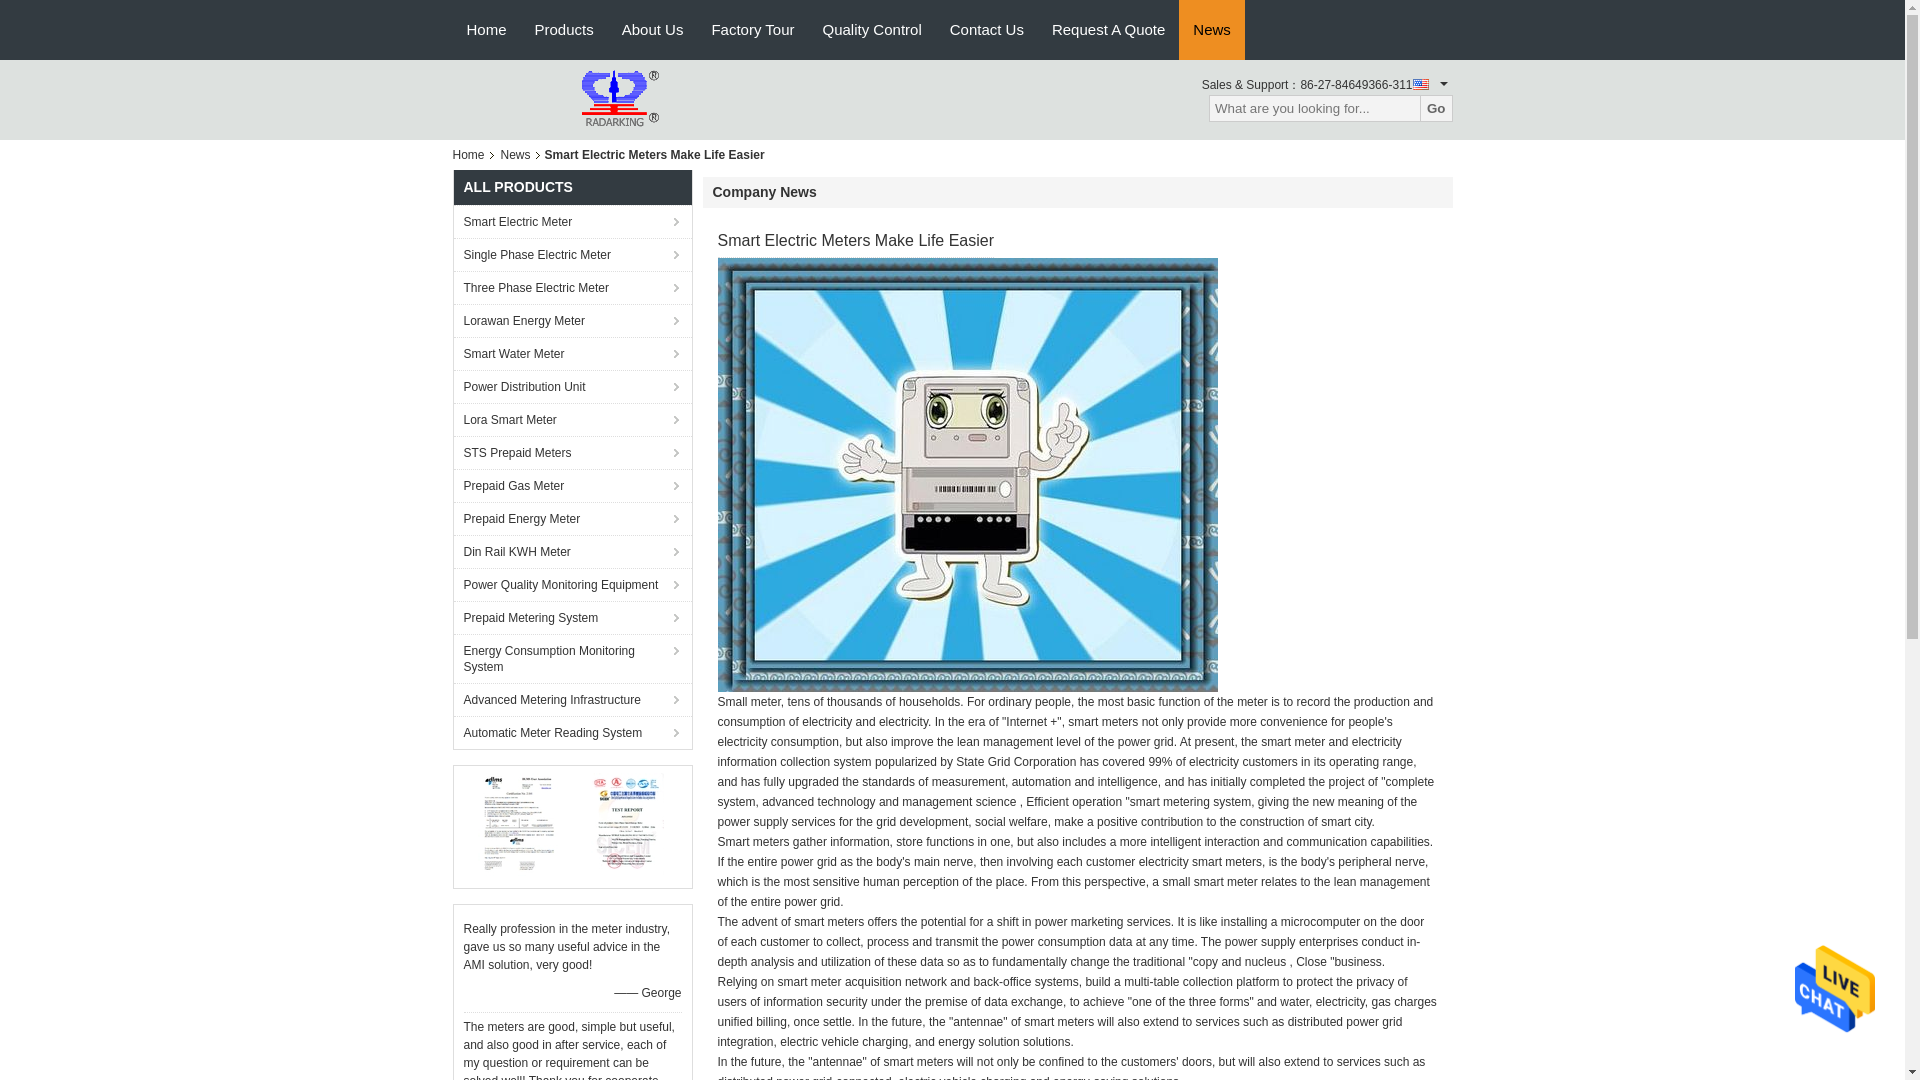 This screenshot has width=1920, height=1080. Describe the element at coordinates (572, 452) in the screenshot. I see `STS Prepaid Meters` at that location.